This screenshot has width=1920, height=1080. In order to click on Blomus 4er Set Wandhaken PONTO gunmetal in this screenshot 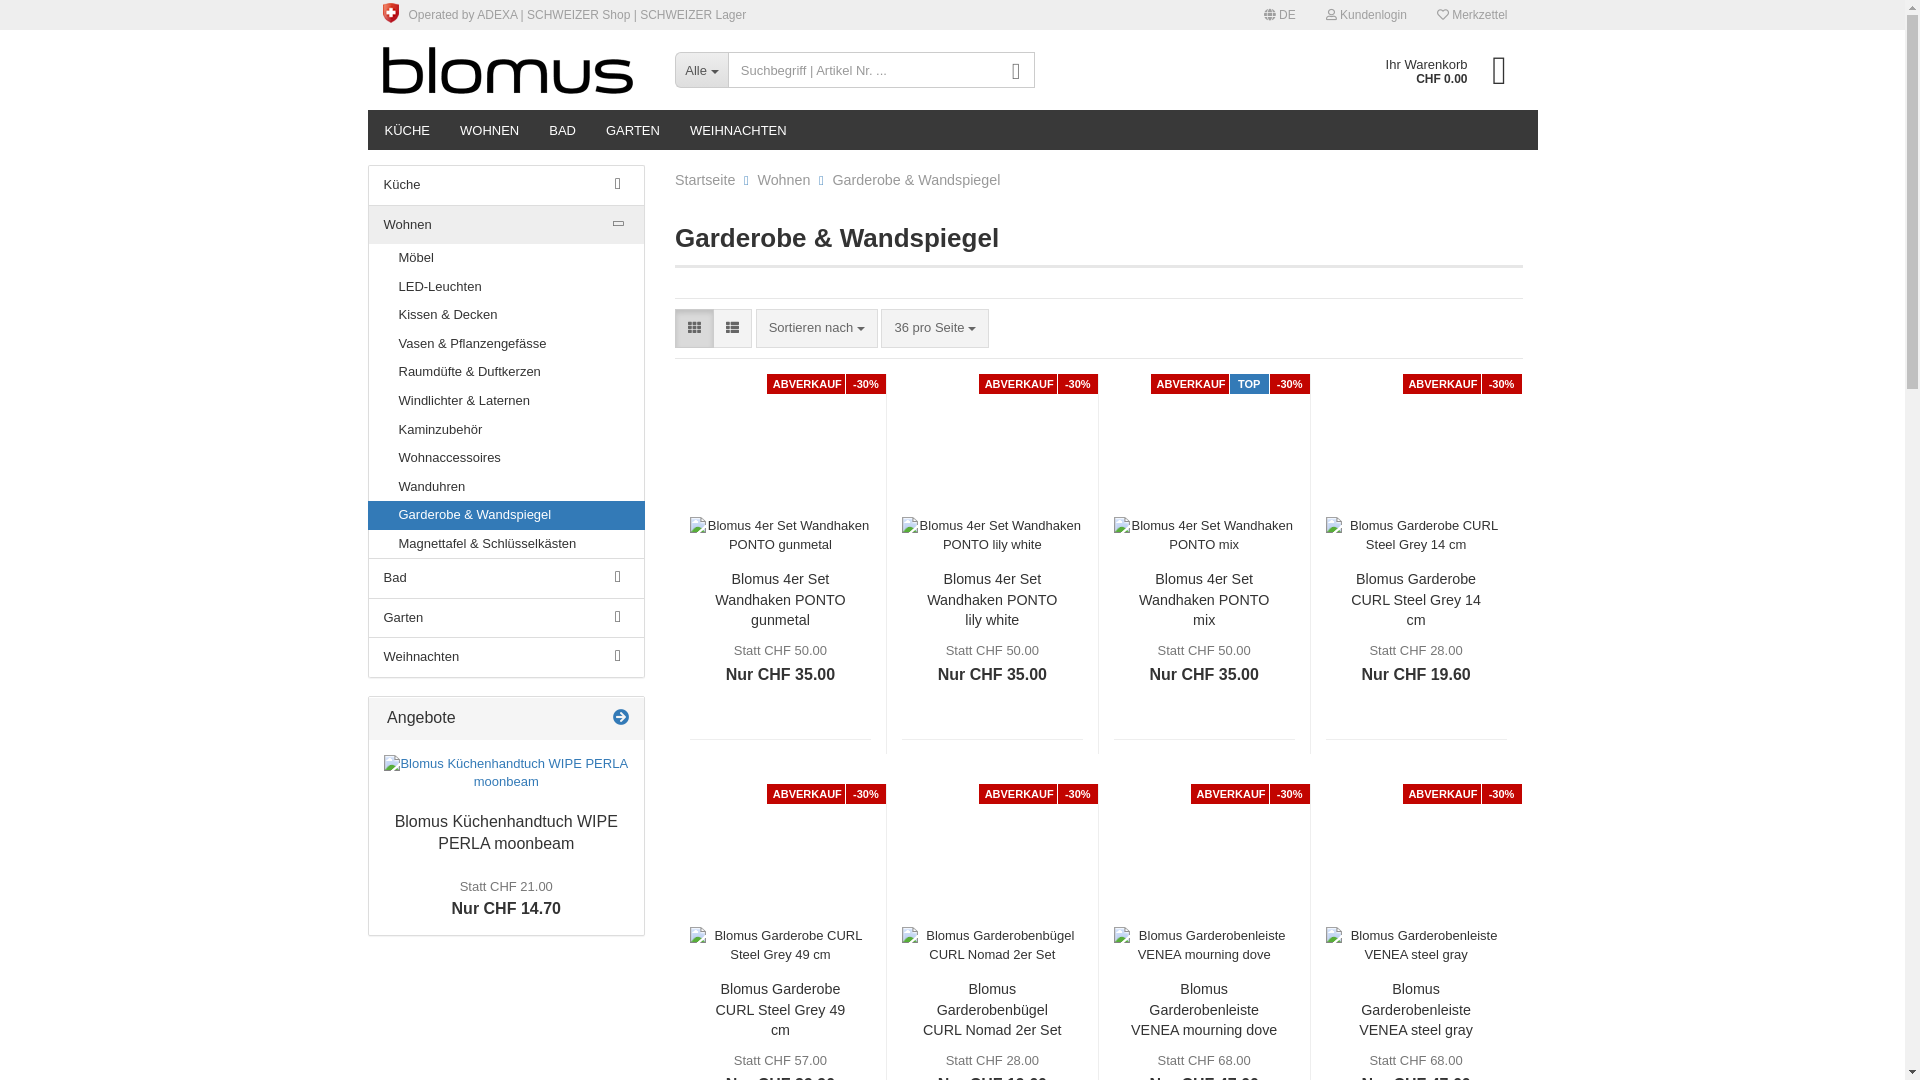, I will do `click(780, 599)`.